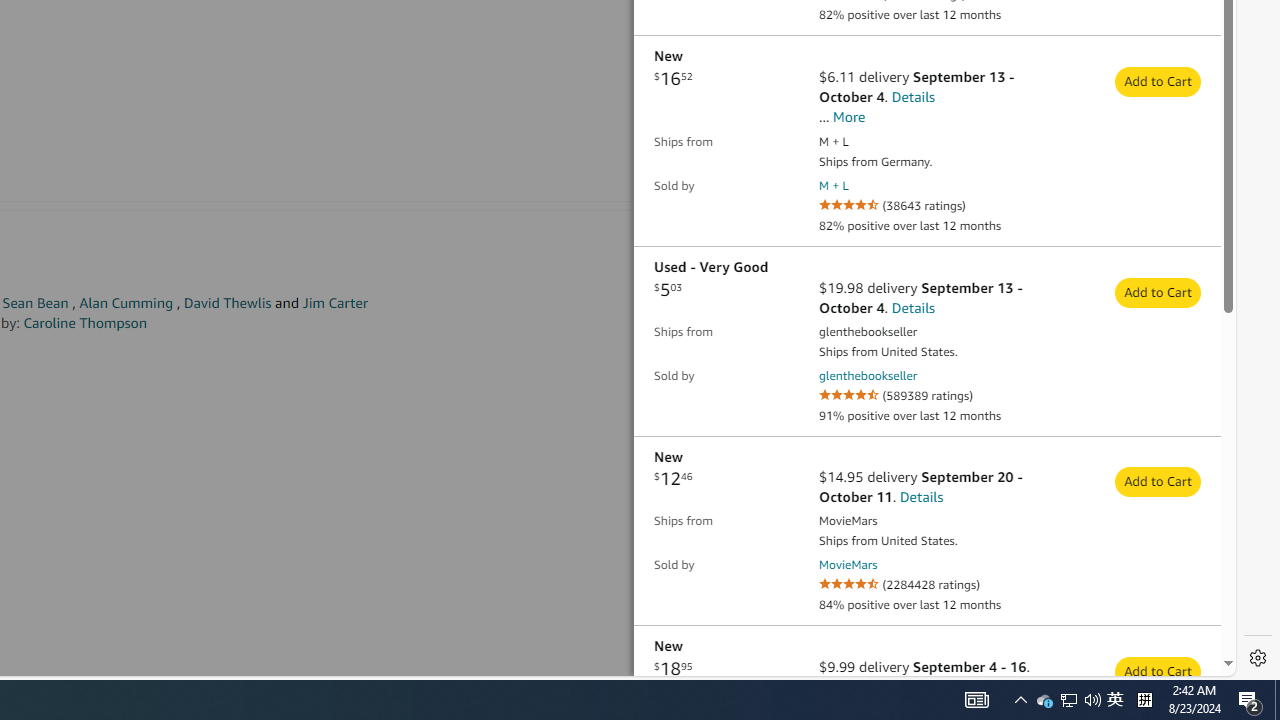 This screenshot has height=720, width=1280. What do you see at coordinates (335, 303) in the screenshot?
I see `Jim Carter` at bounding box center [335, 303].